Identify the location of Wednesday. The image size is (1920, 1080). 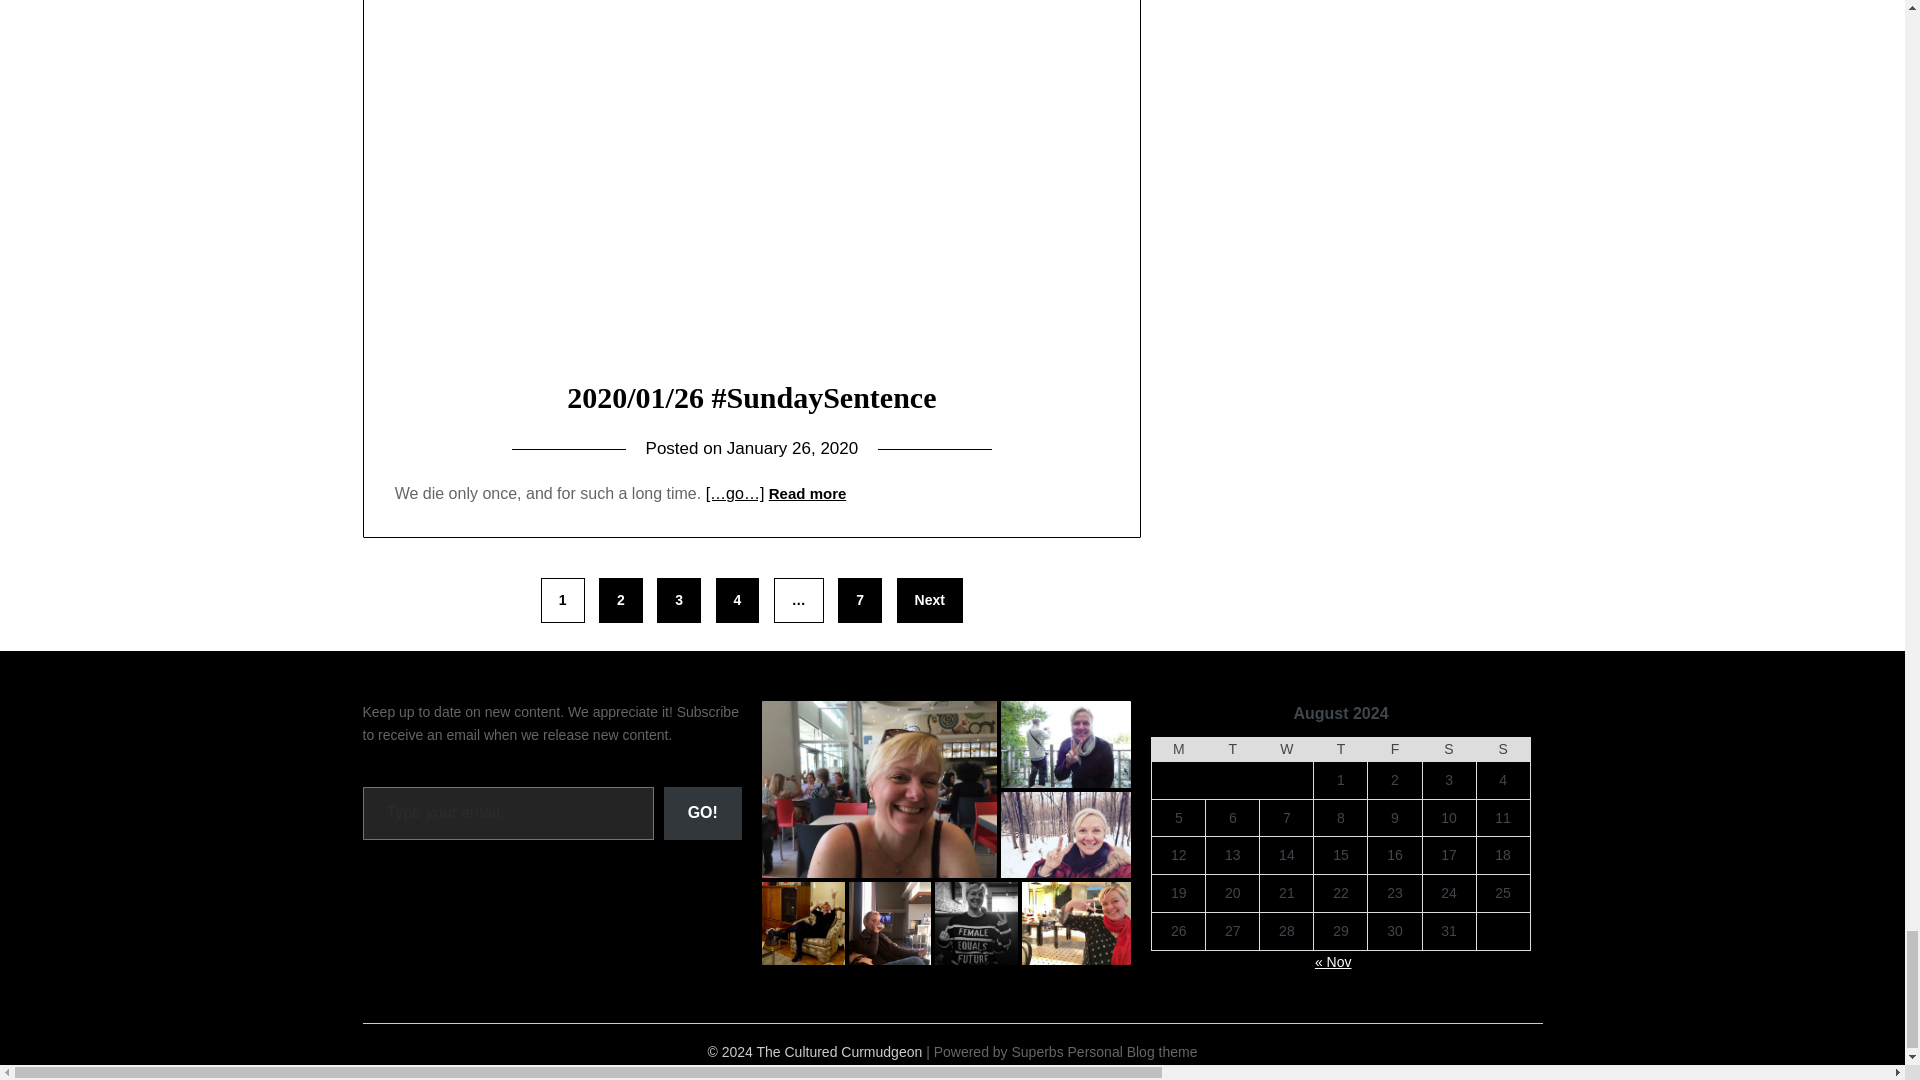
(1286, 750).